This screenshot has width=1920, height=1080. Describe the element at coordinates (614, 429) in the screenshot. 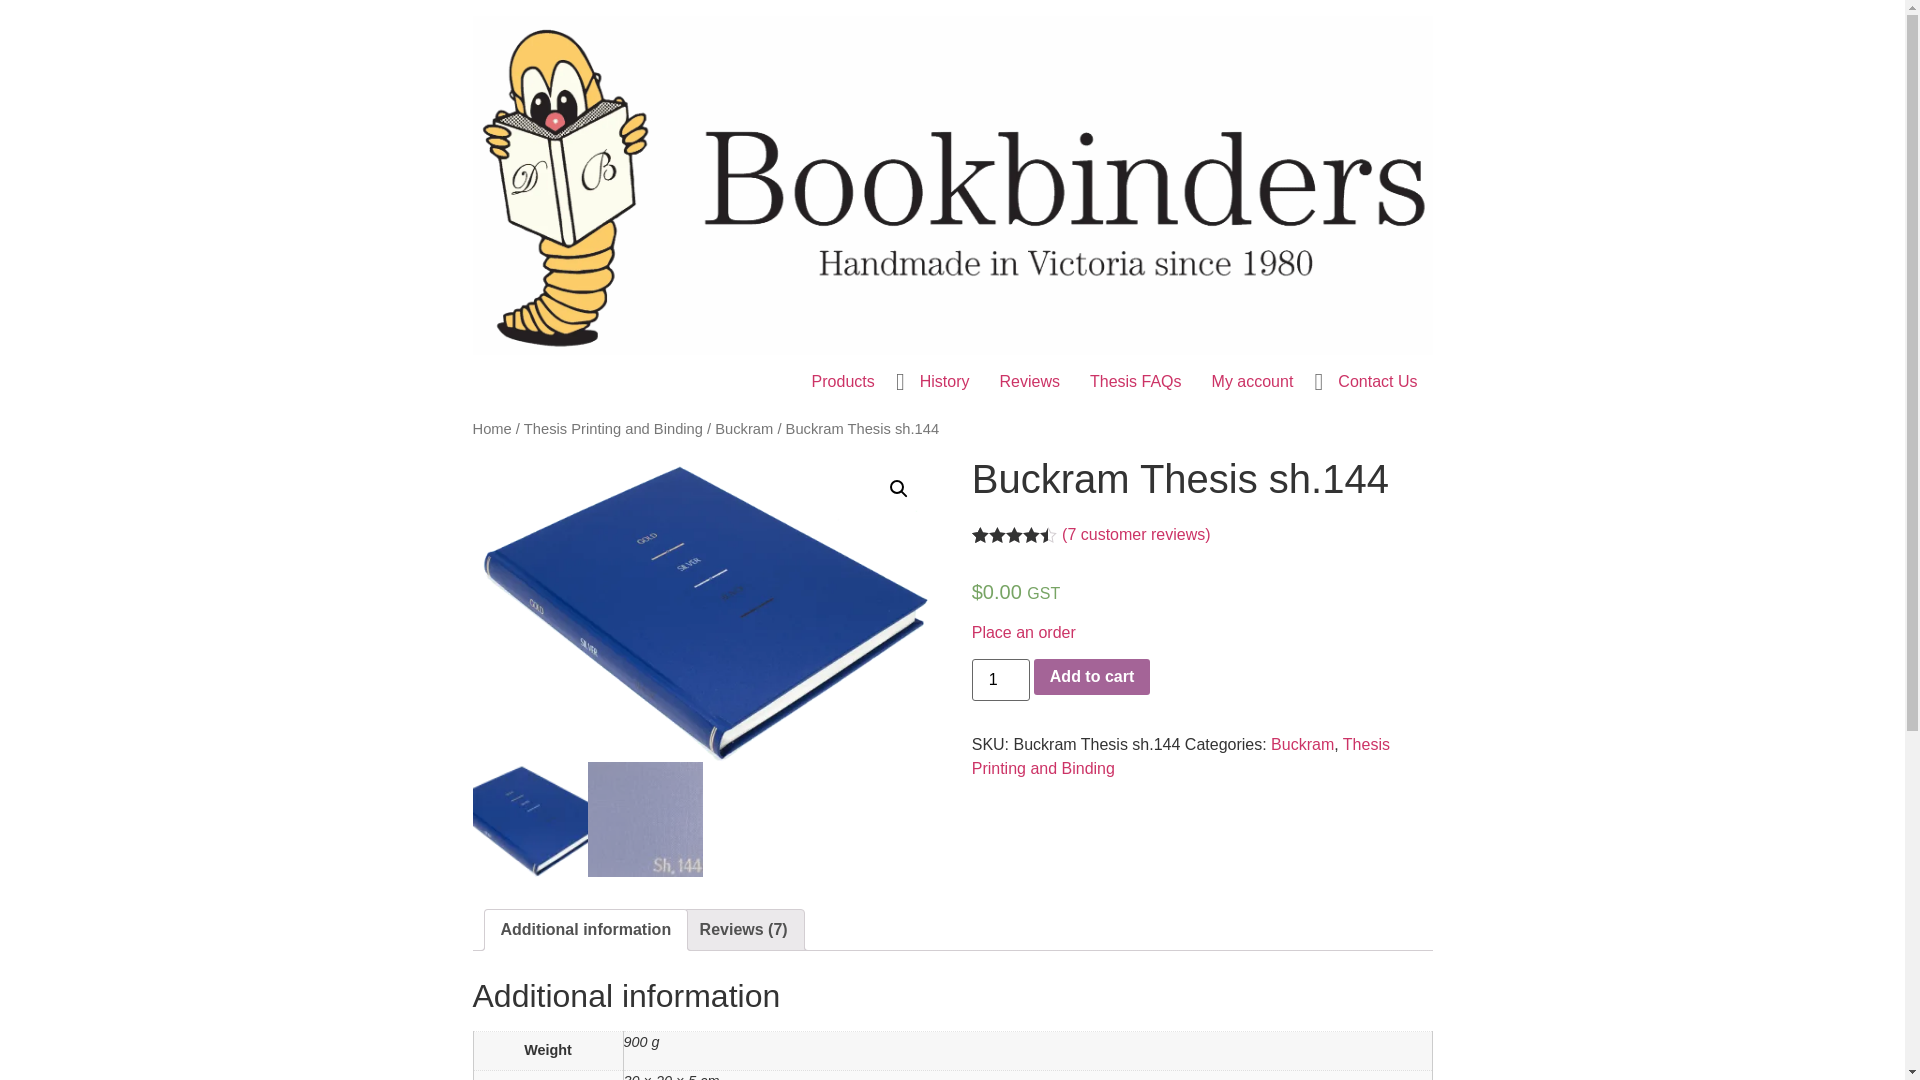

I see `Thesis Printing and Binding` at that location.